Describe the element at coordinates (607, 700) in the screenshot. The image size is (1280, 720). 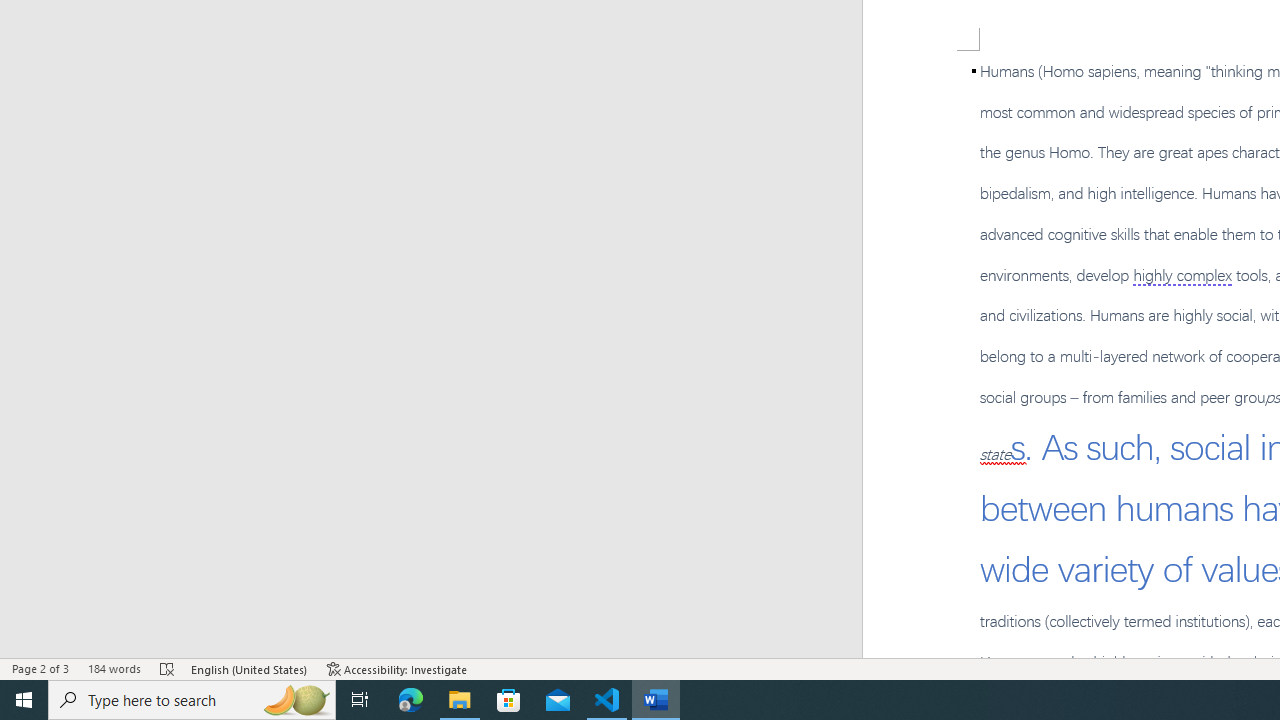
I see `Visual Studio Code - 1 running window` at that location.